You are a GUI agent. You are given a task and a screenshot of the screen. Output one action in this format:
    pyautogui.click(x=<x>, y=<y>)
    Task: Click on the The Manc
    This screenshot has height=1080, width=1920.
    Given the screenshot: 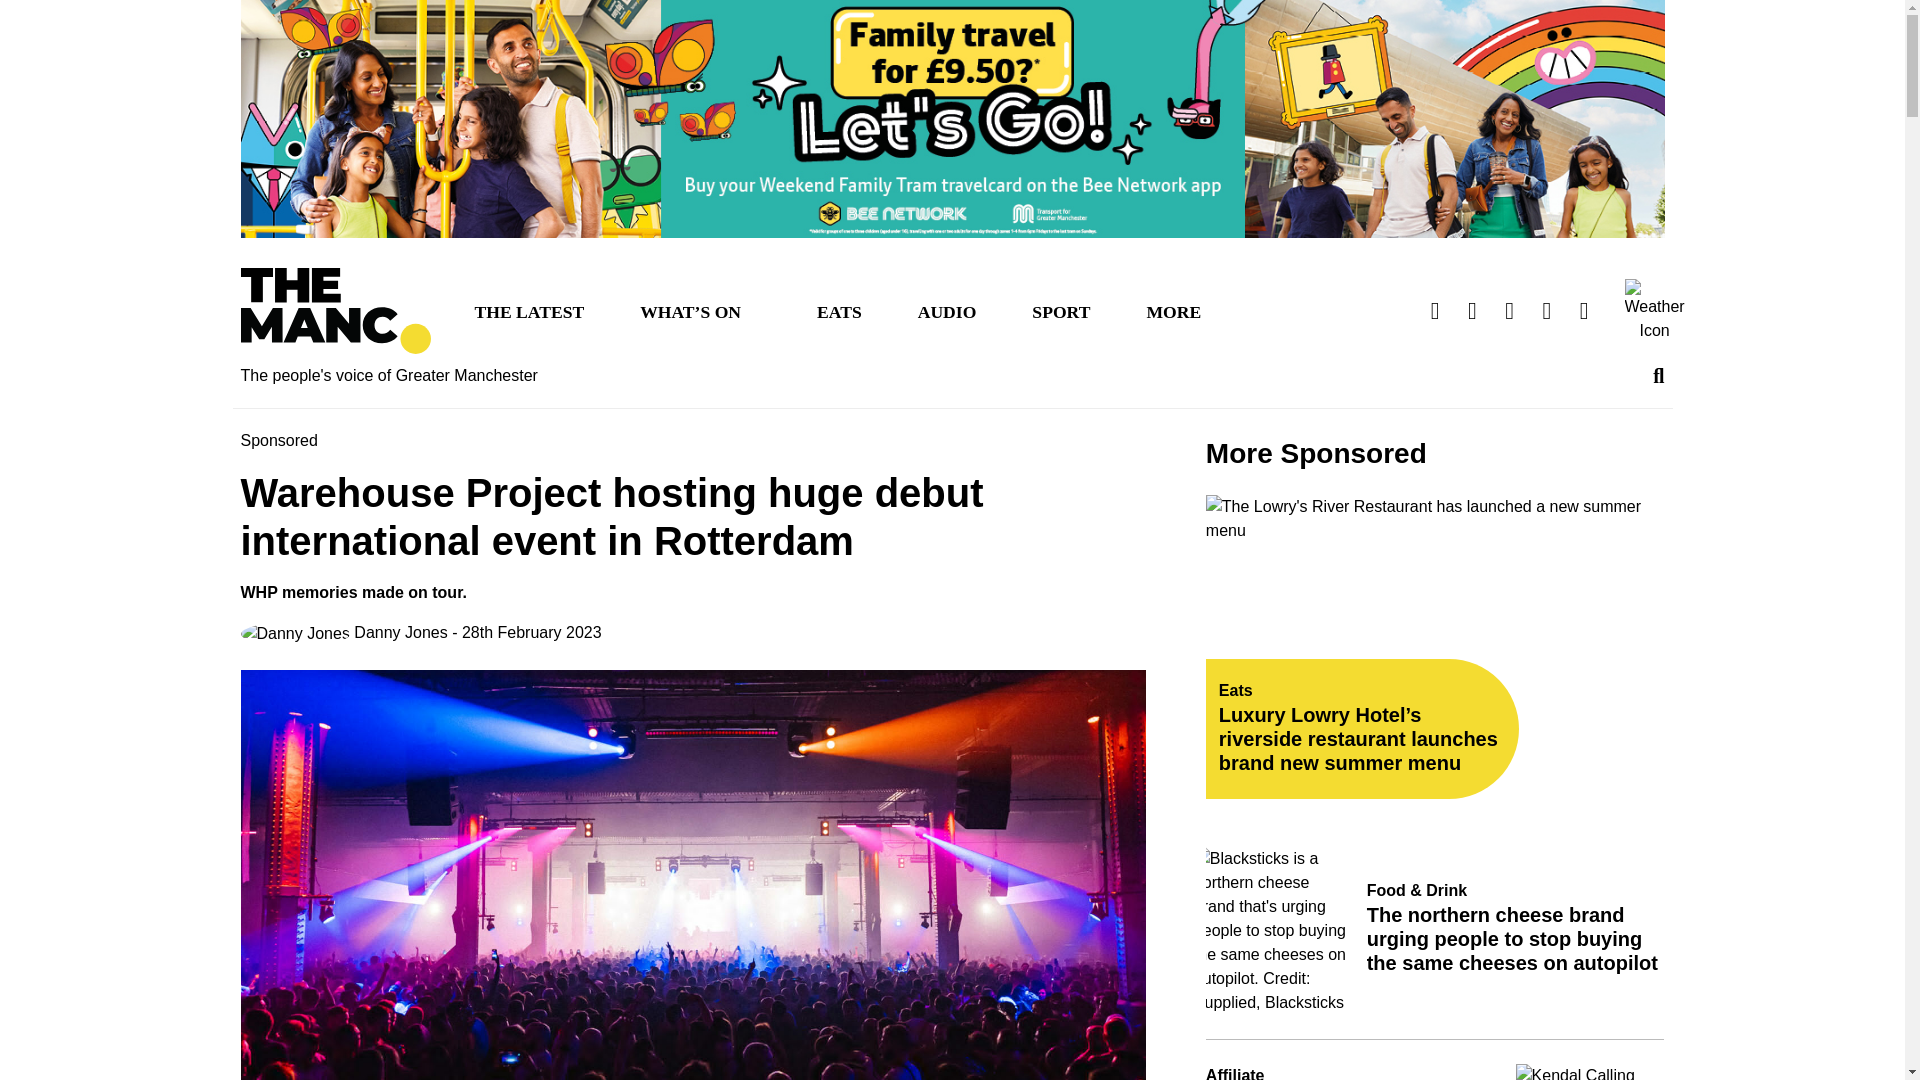 What is the action you would take?
    pyautogui.click(x=335, y=311)
    